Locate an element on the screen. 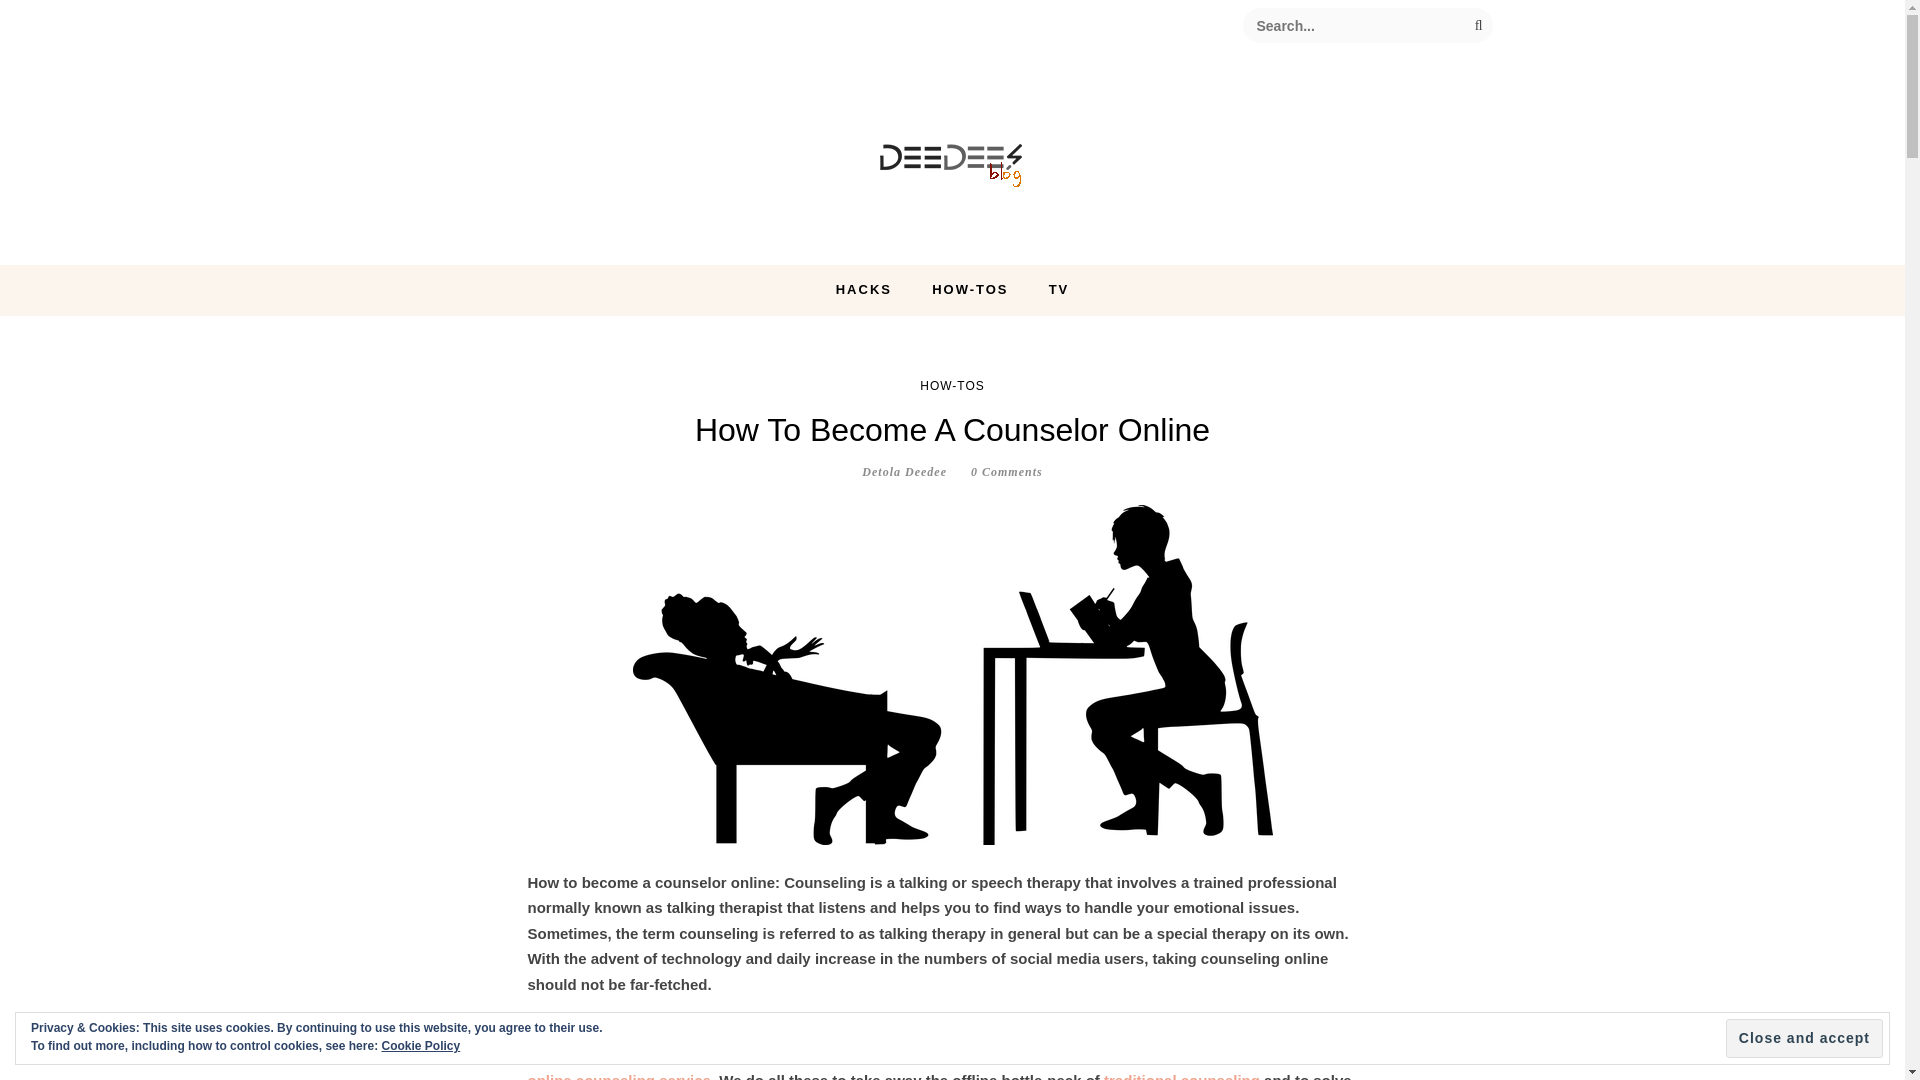 This screenshot has width=1920, height=1080. HOW-TOS is located at coordinates (970, 290).